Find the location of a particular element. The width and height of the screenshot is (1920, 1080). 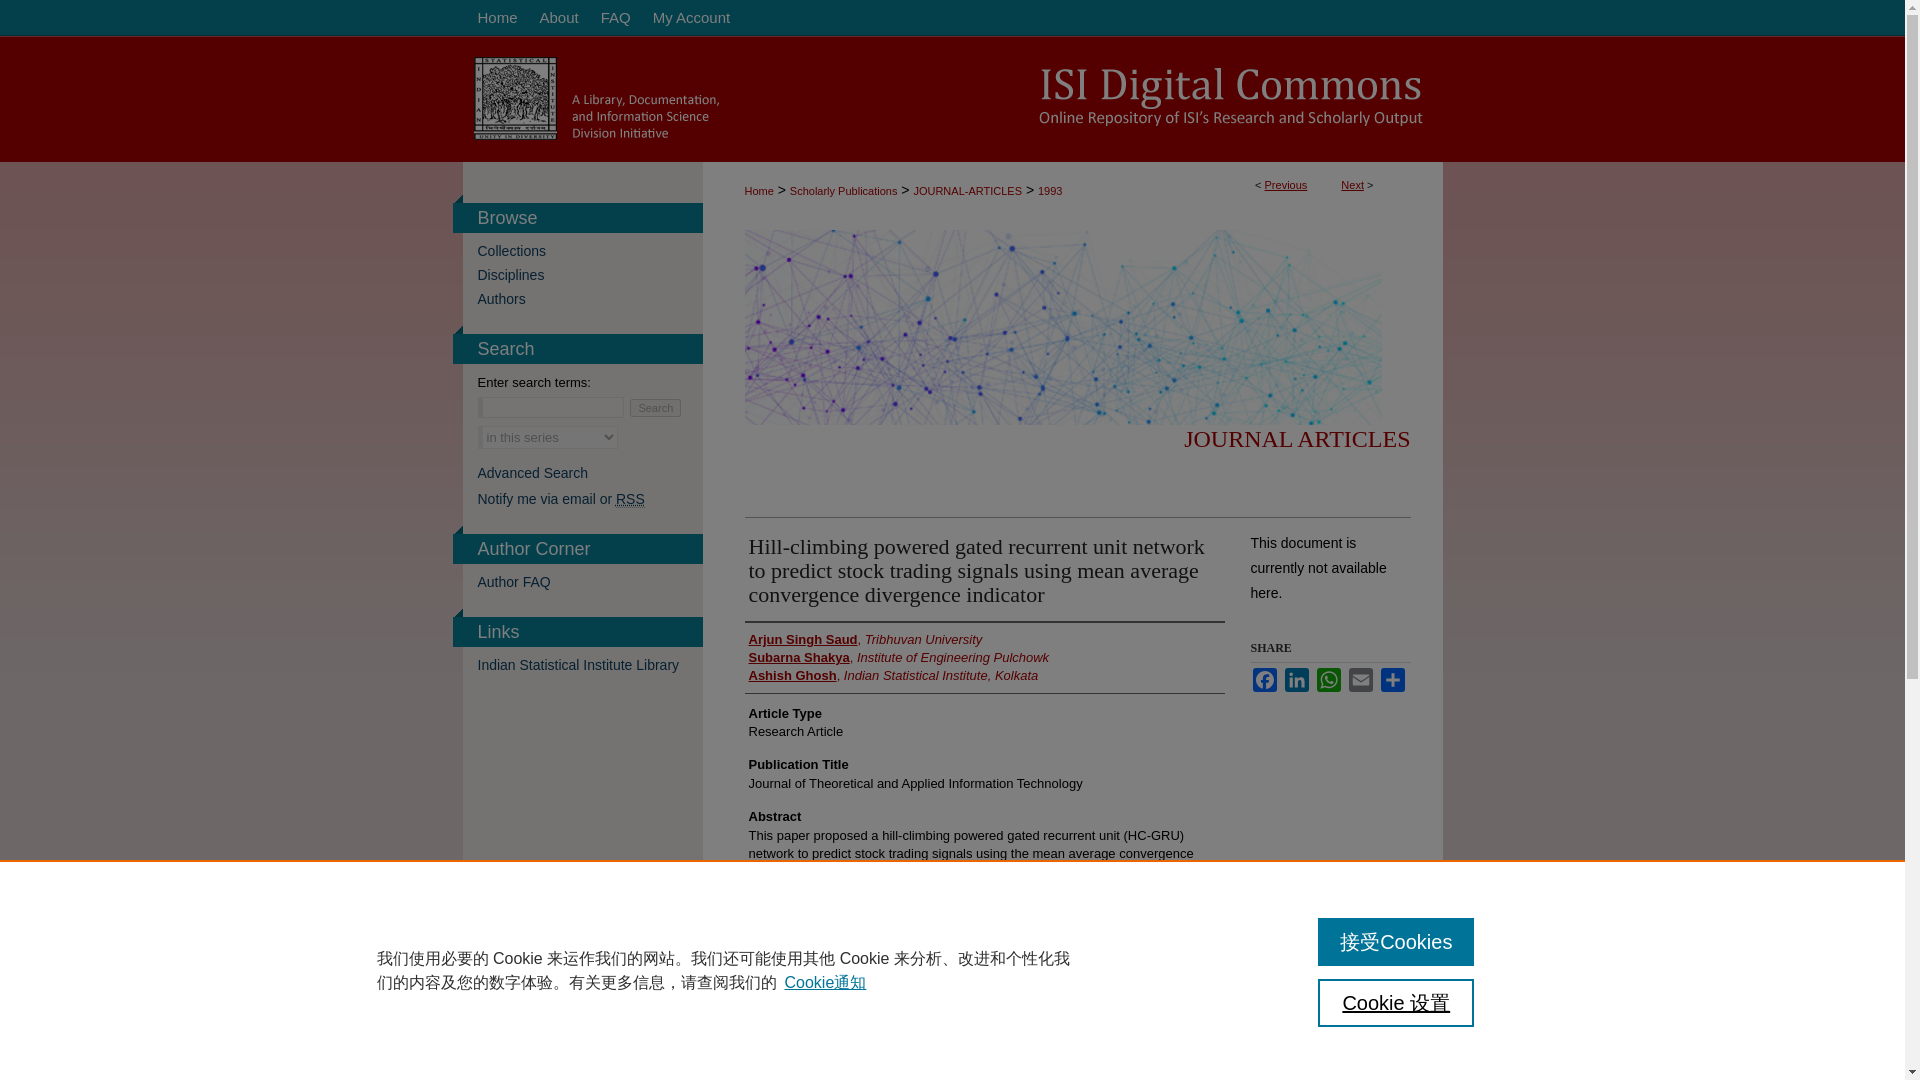

Home is located at coordinates (495, 18).